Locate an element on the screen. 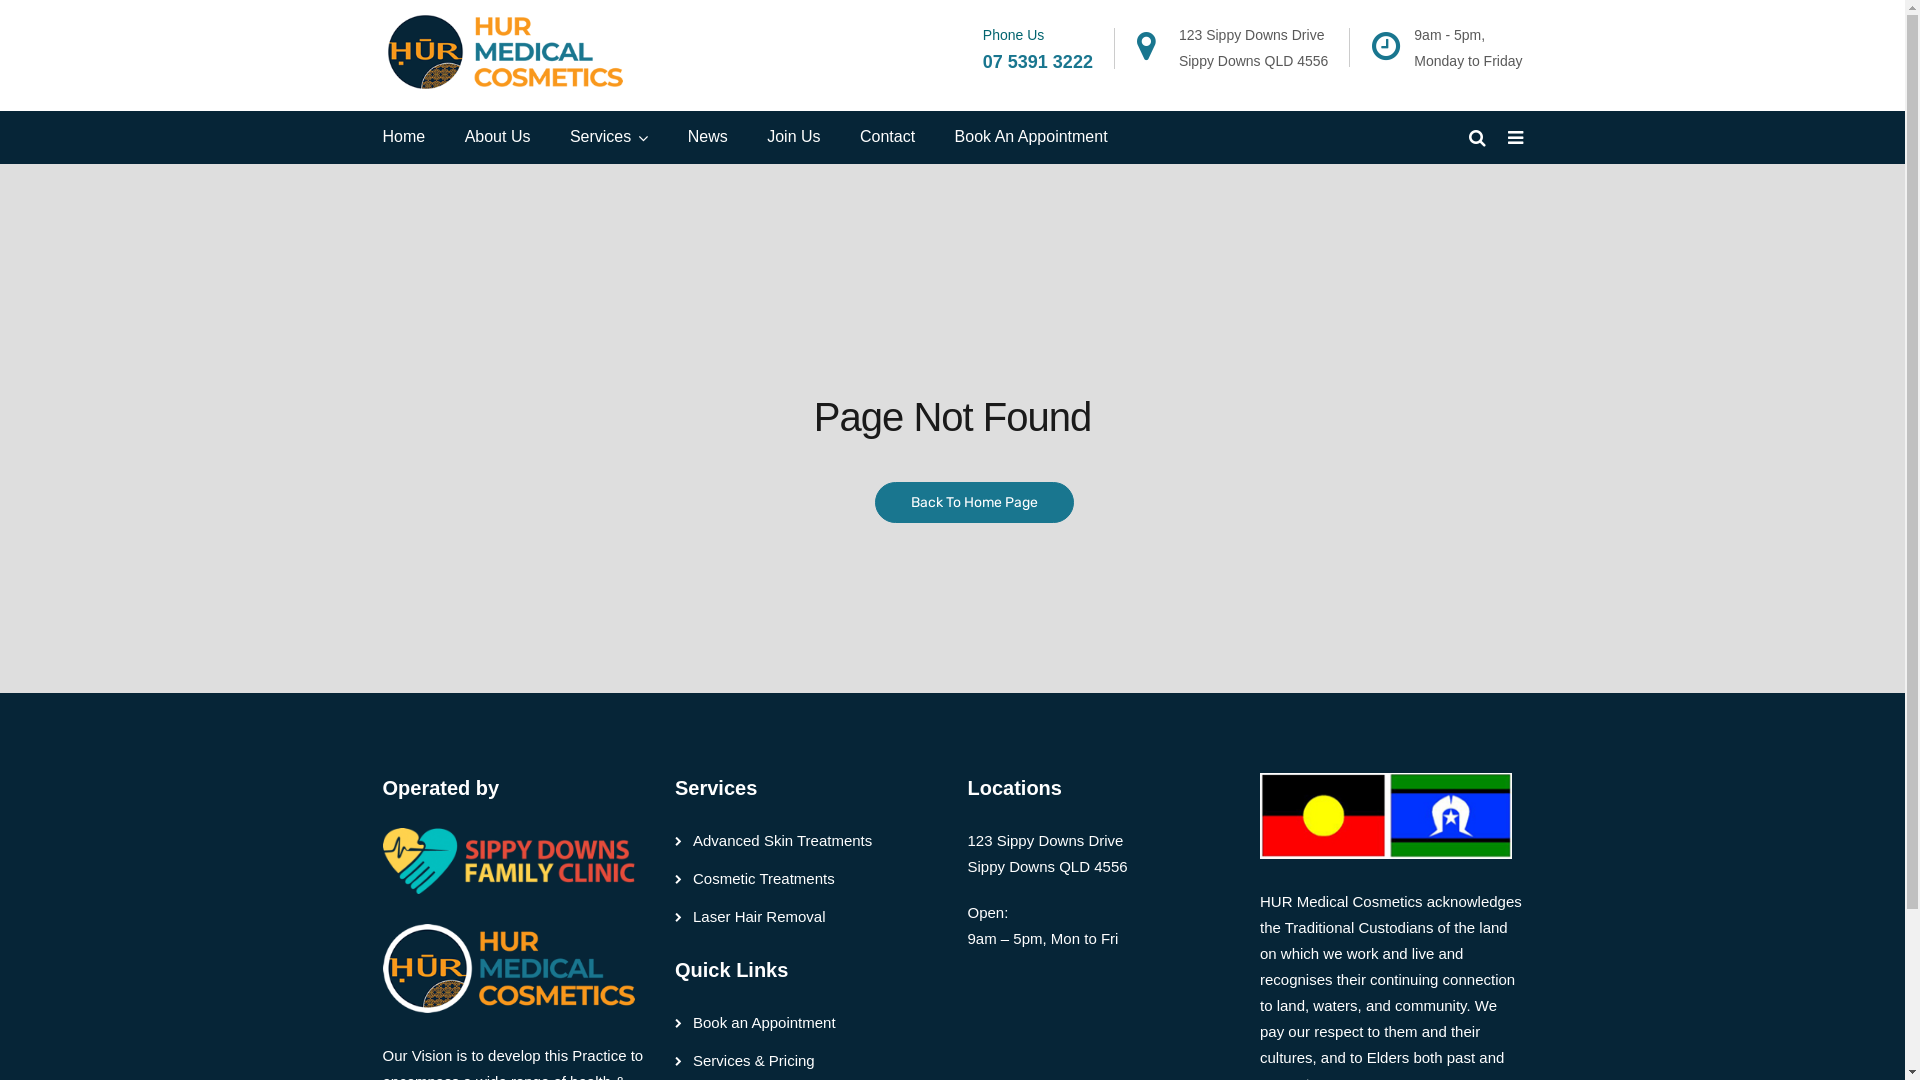 The width and height of the screenshot is (1920, 1080). Back To Home Page is located at coordinates (974, 502).